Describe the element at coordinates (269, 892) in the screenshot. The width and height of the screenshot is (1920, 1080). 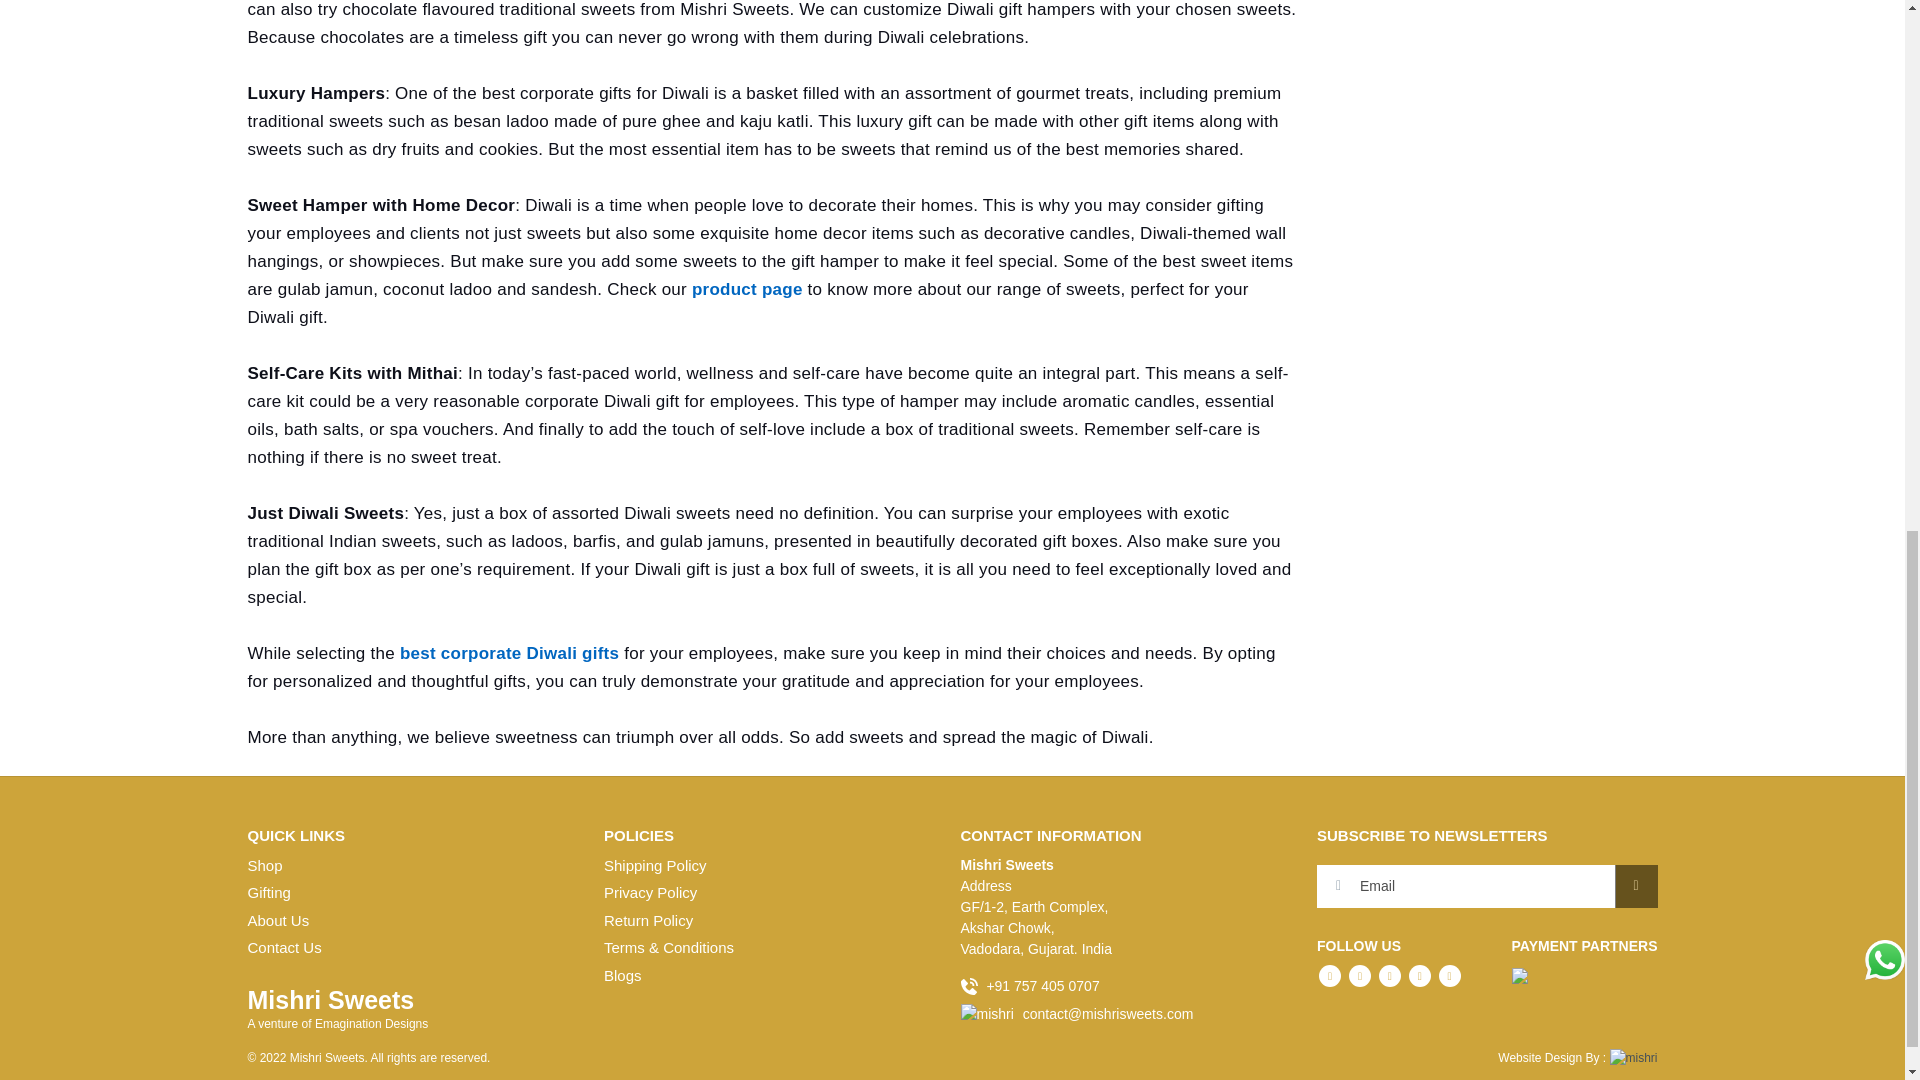
I see `Gifting` at that location.